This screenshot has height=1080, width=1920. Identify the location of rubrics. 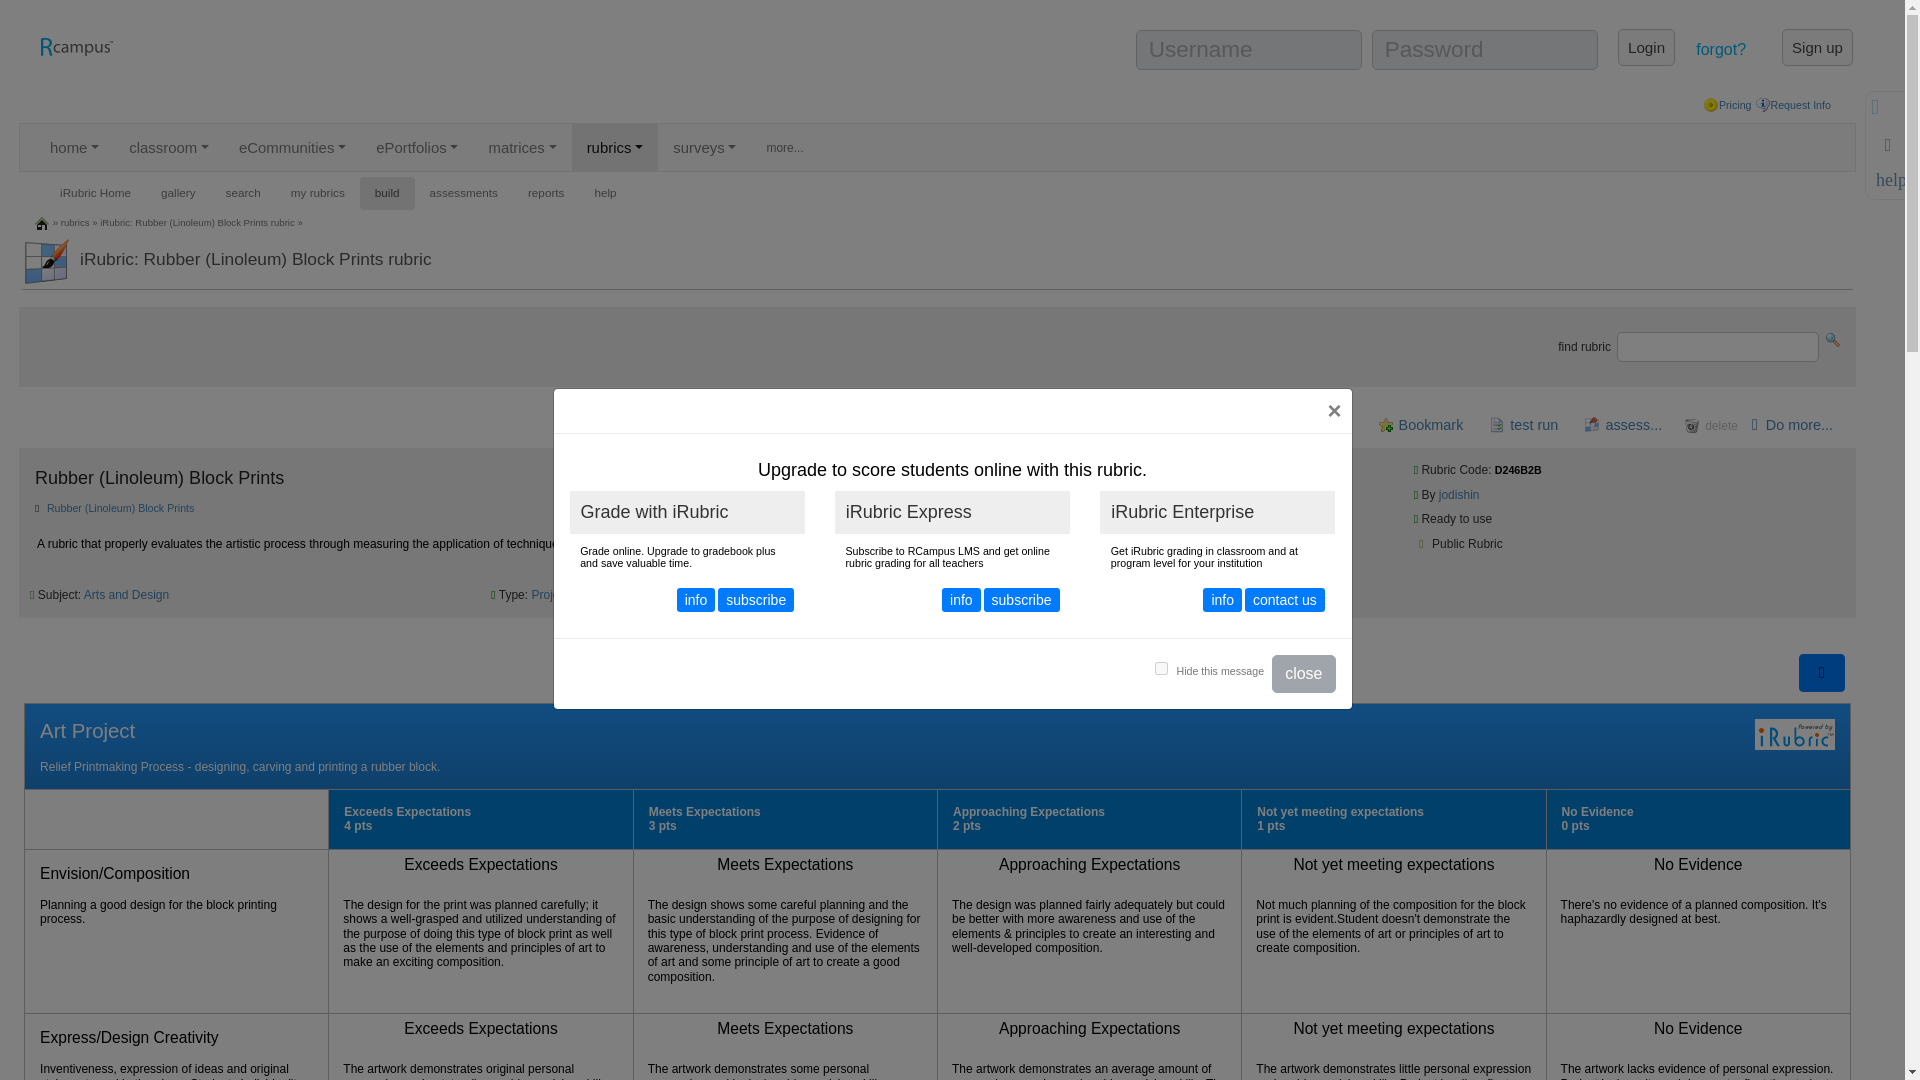
(615, 147).